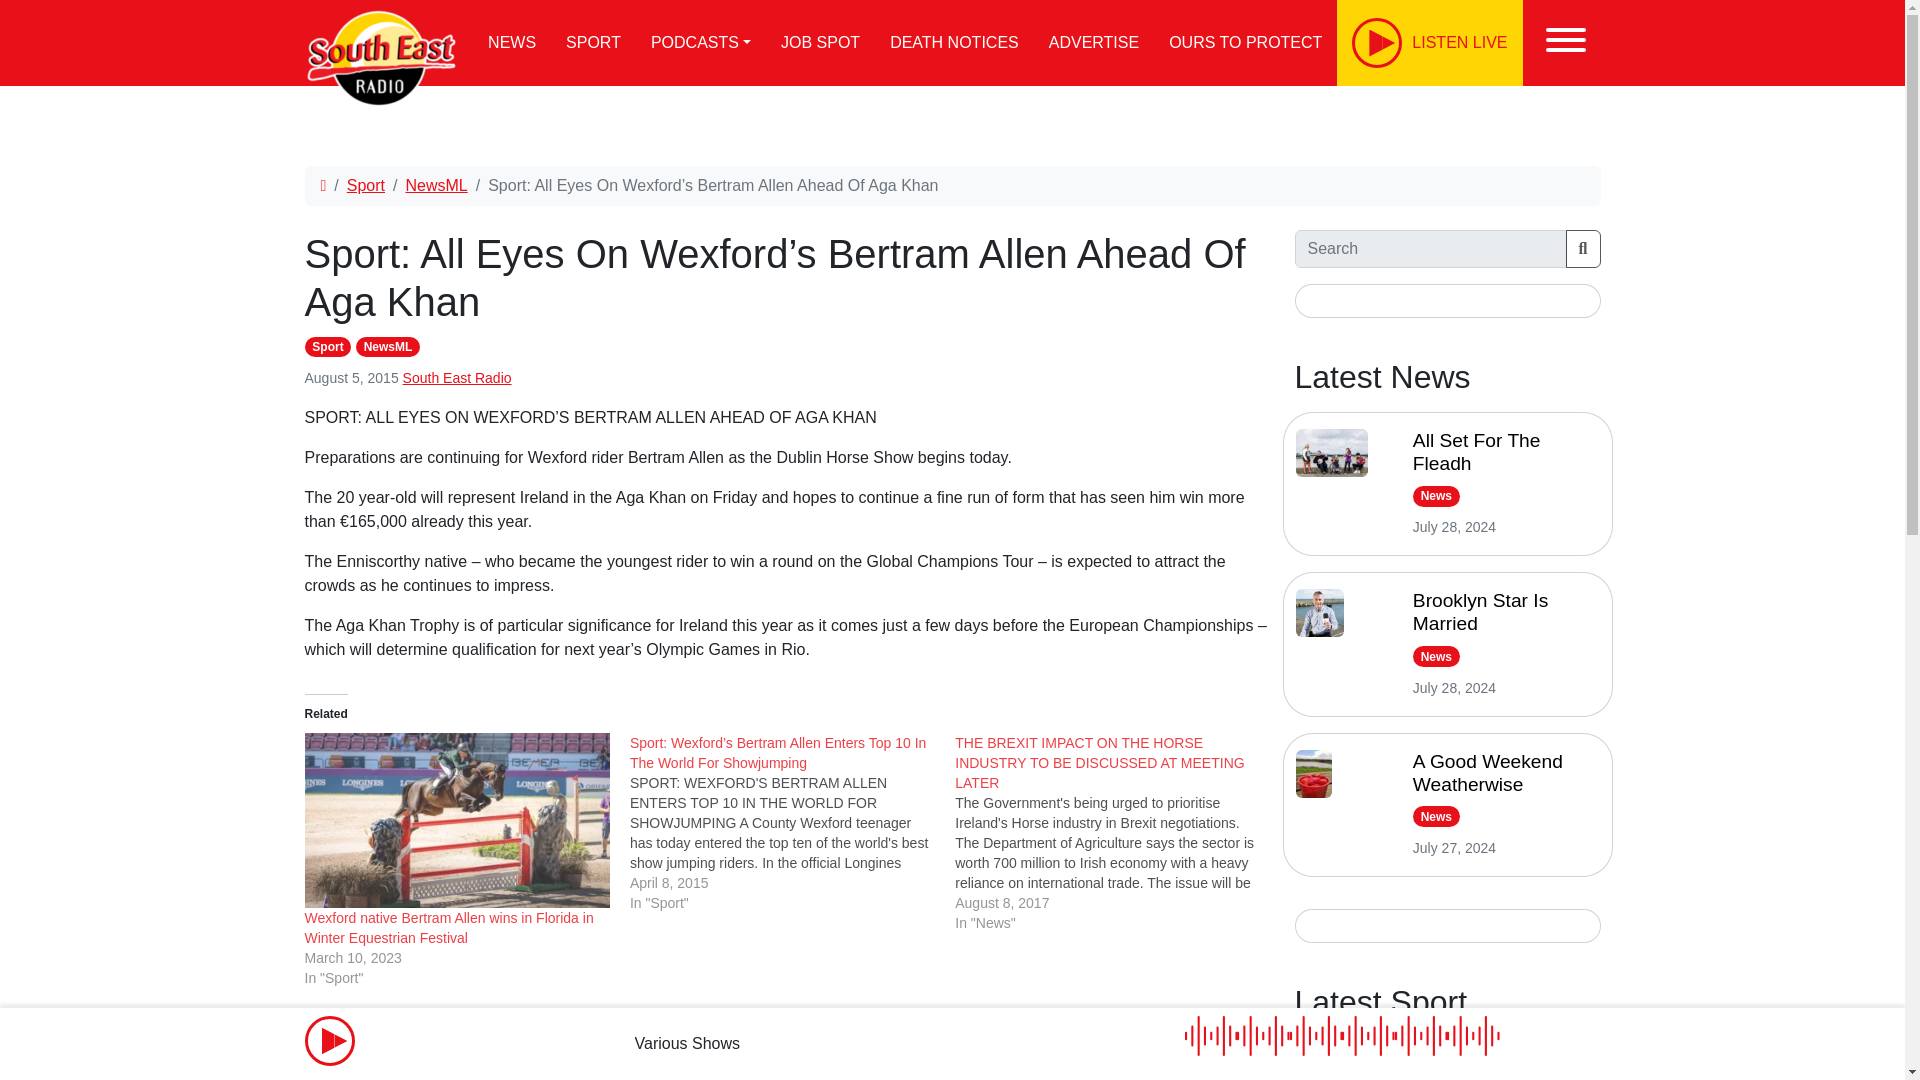 The height and width of the screenshot is (1080, 1920). I want to click on JOB SPOT, so click(820, 43).